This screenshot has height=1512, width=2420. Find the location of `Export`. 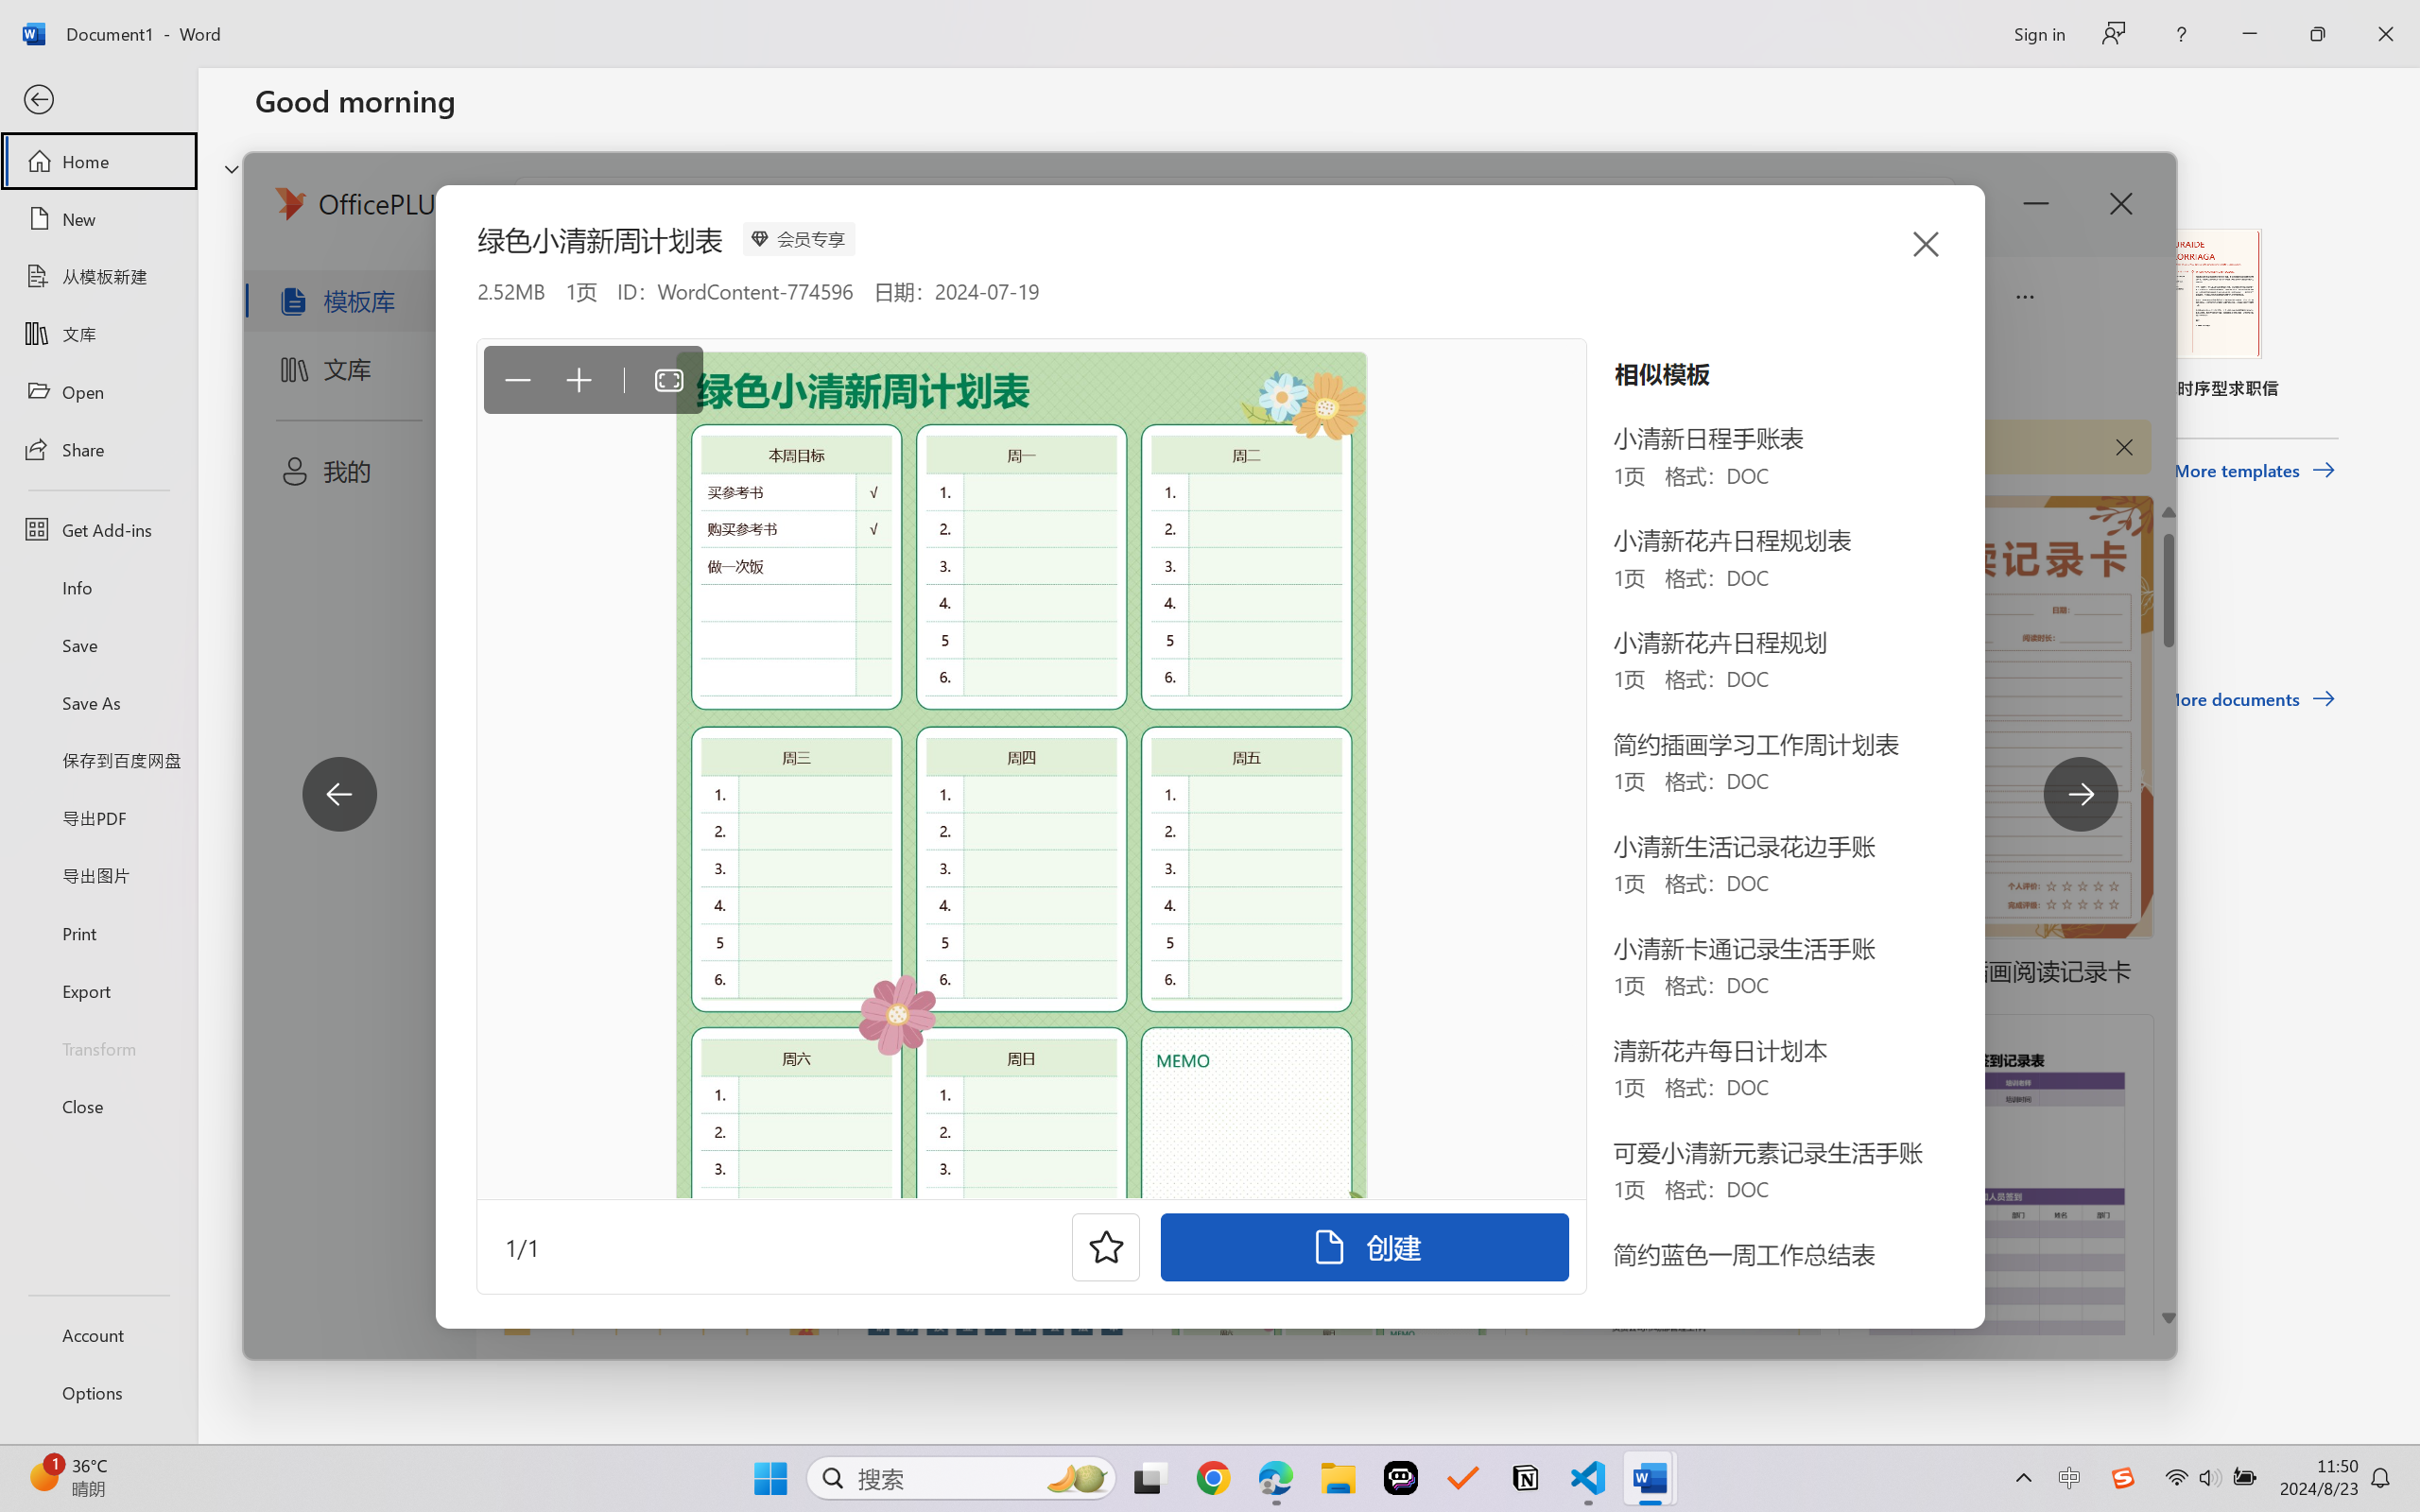

Export is located at coordinates (98, 990).